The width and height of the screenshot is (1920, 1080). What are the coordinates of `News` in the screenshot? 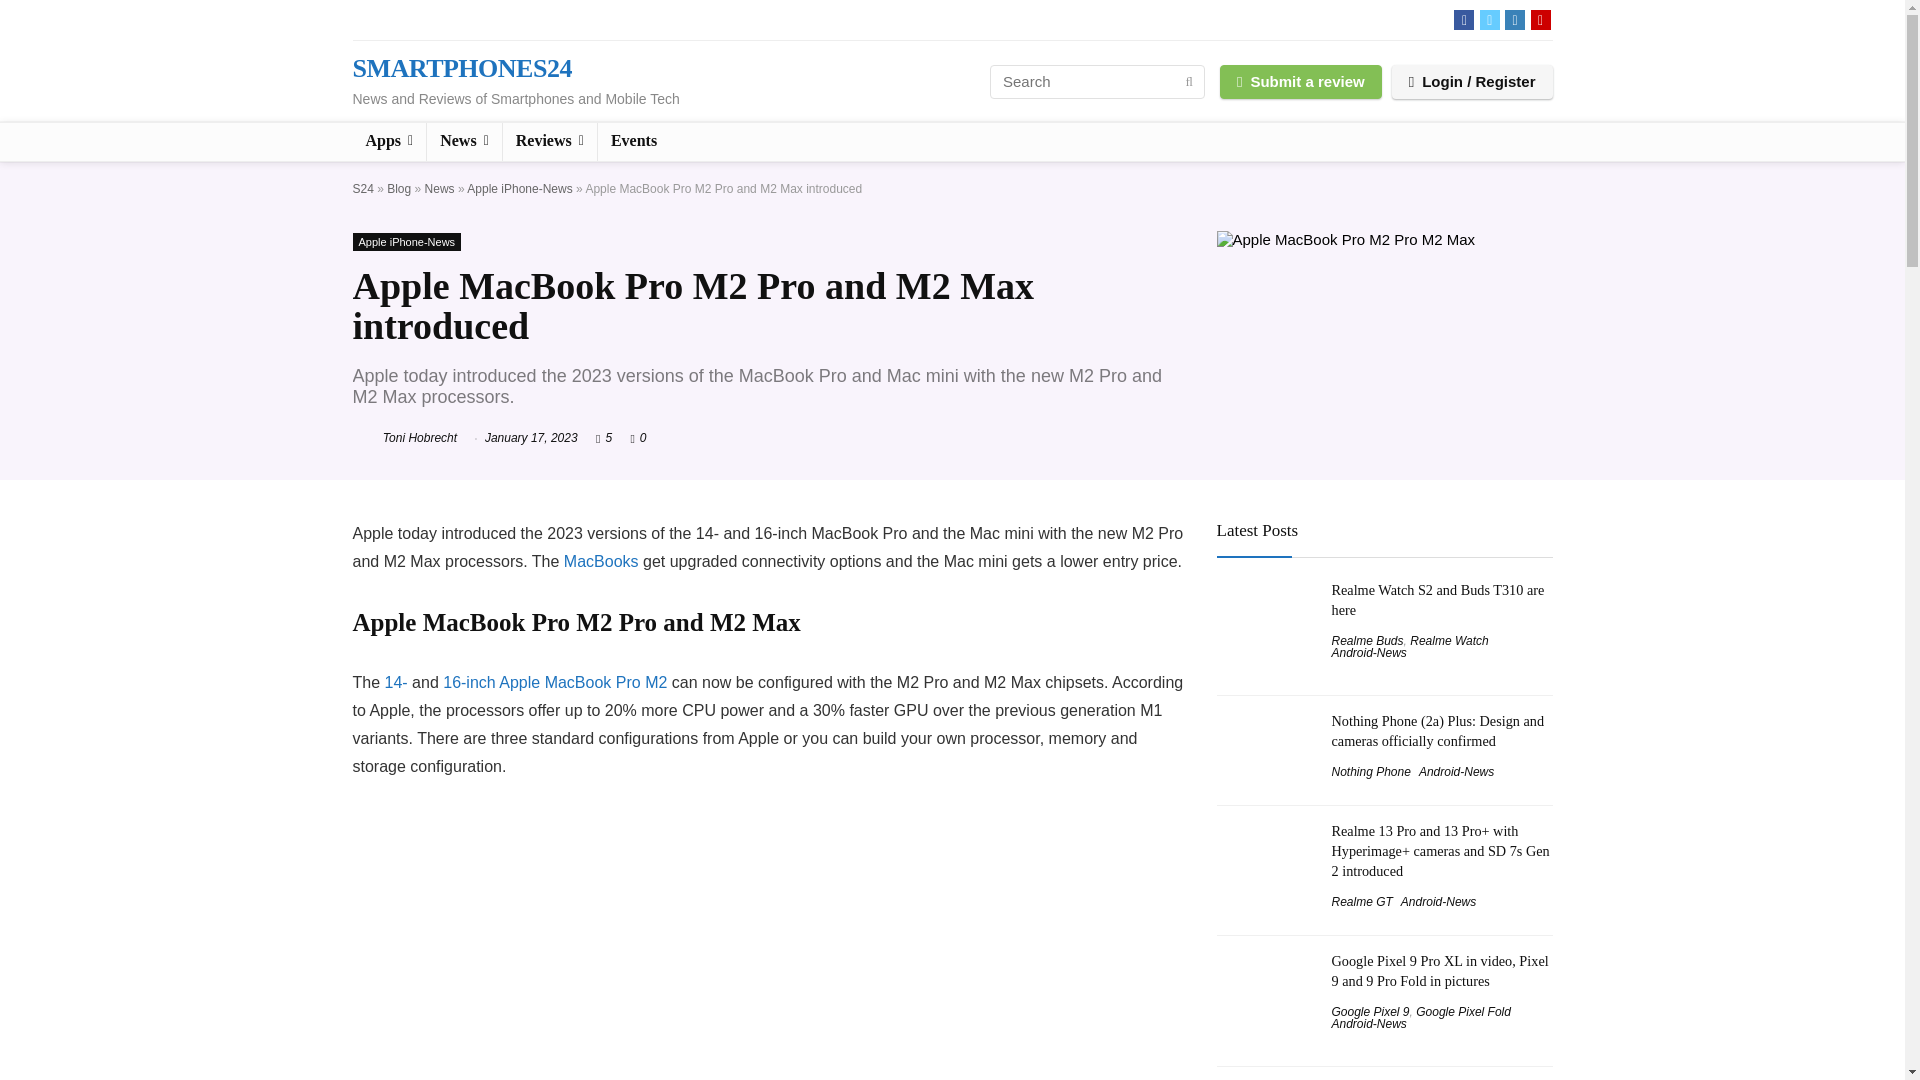 It's located at (440, 188).